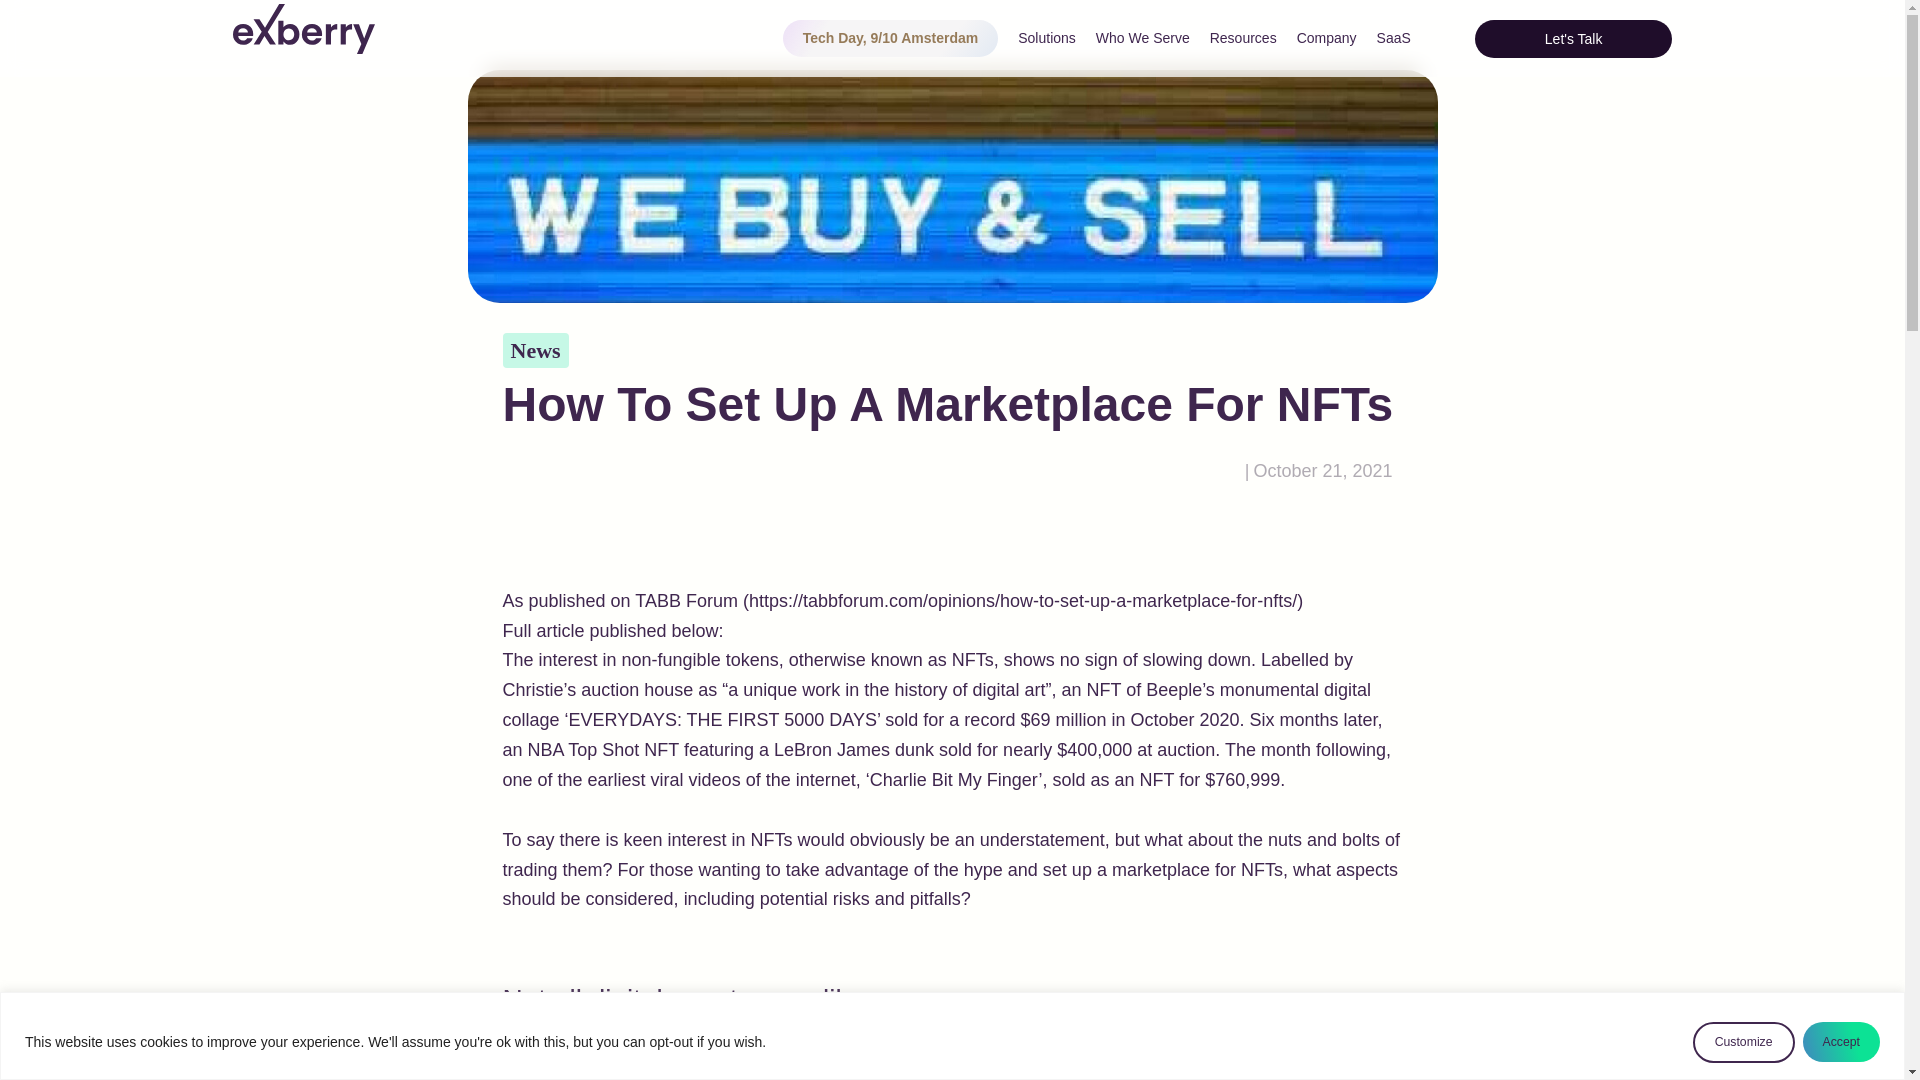 The height and width of the screenshot is (1080, 1920). I want to click on Customize, so click(1744, 1042).